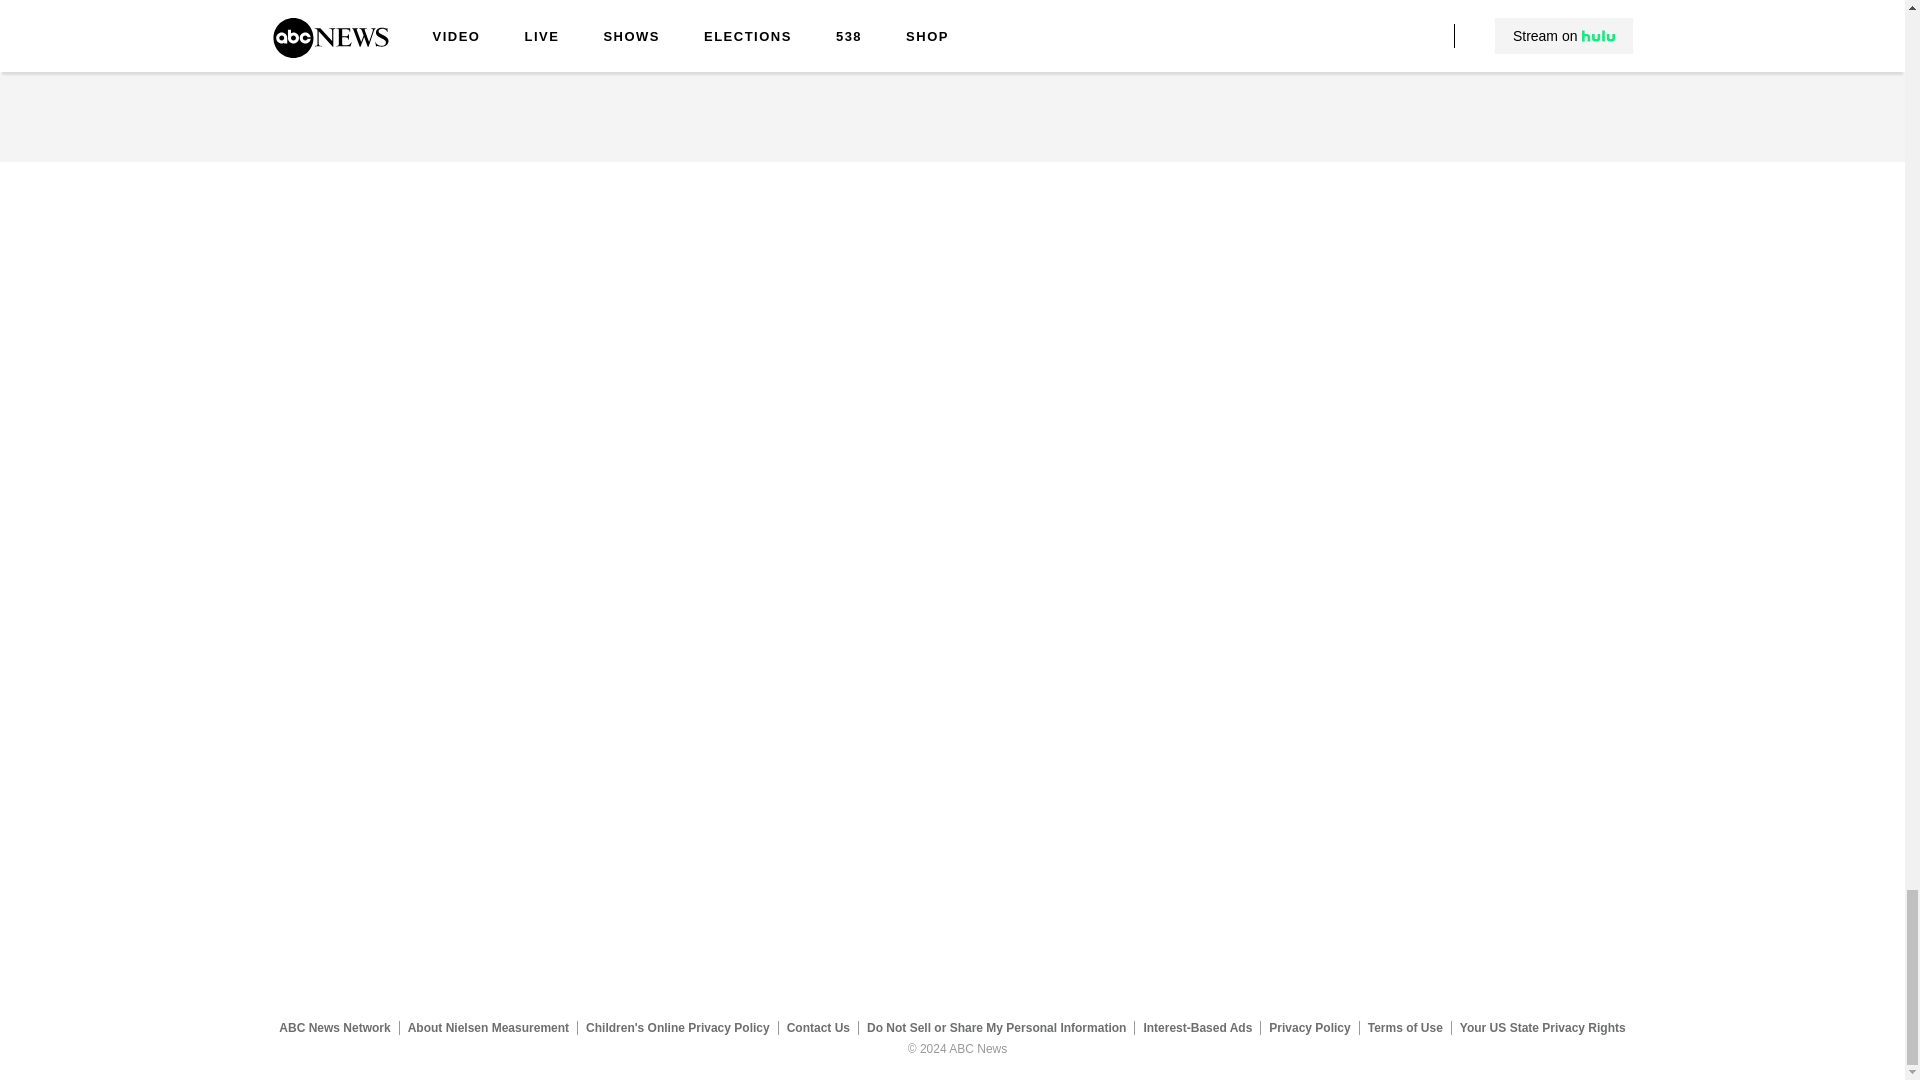  Describe the element at coordinates (1405, 1027) in the screenshot. I see `Terms of Use` at that location.